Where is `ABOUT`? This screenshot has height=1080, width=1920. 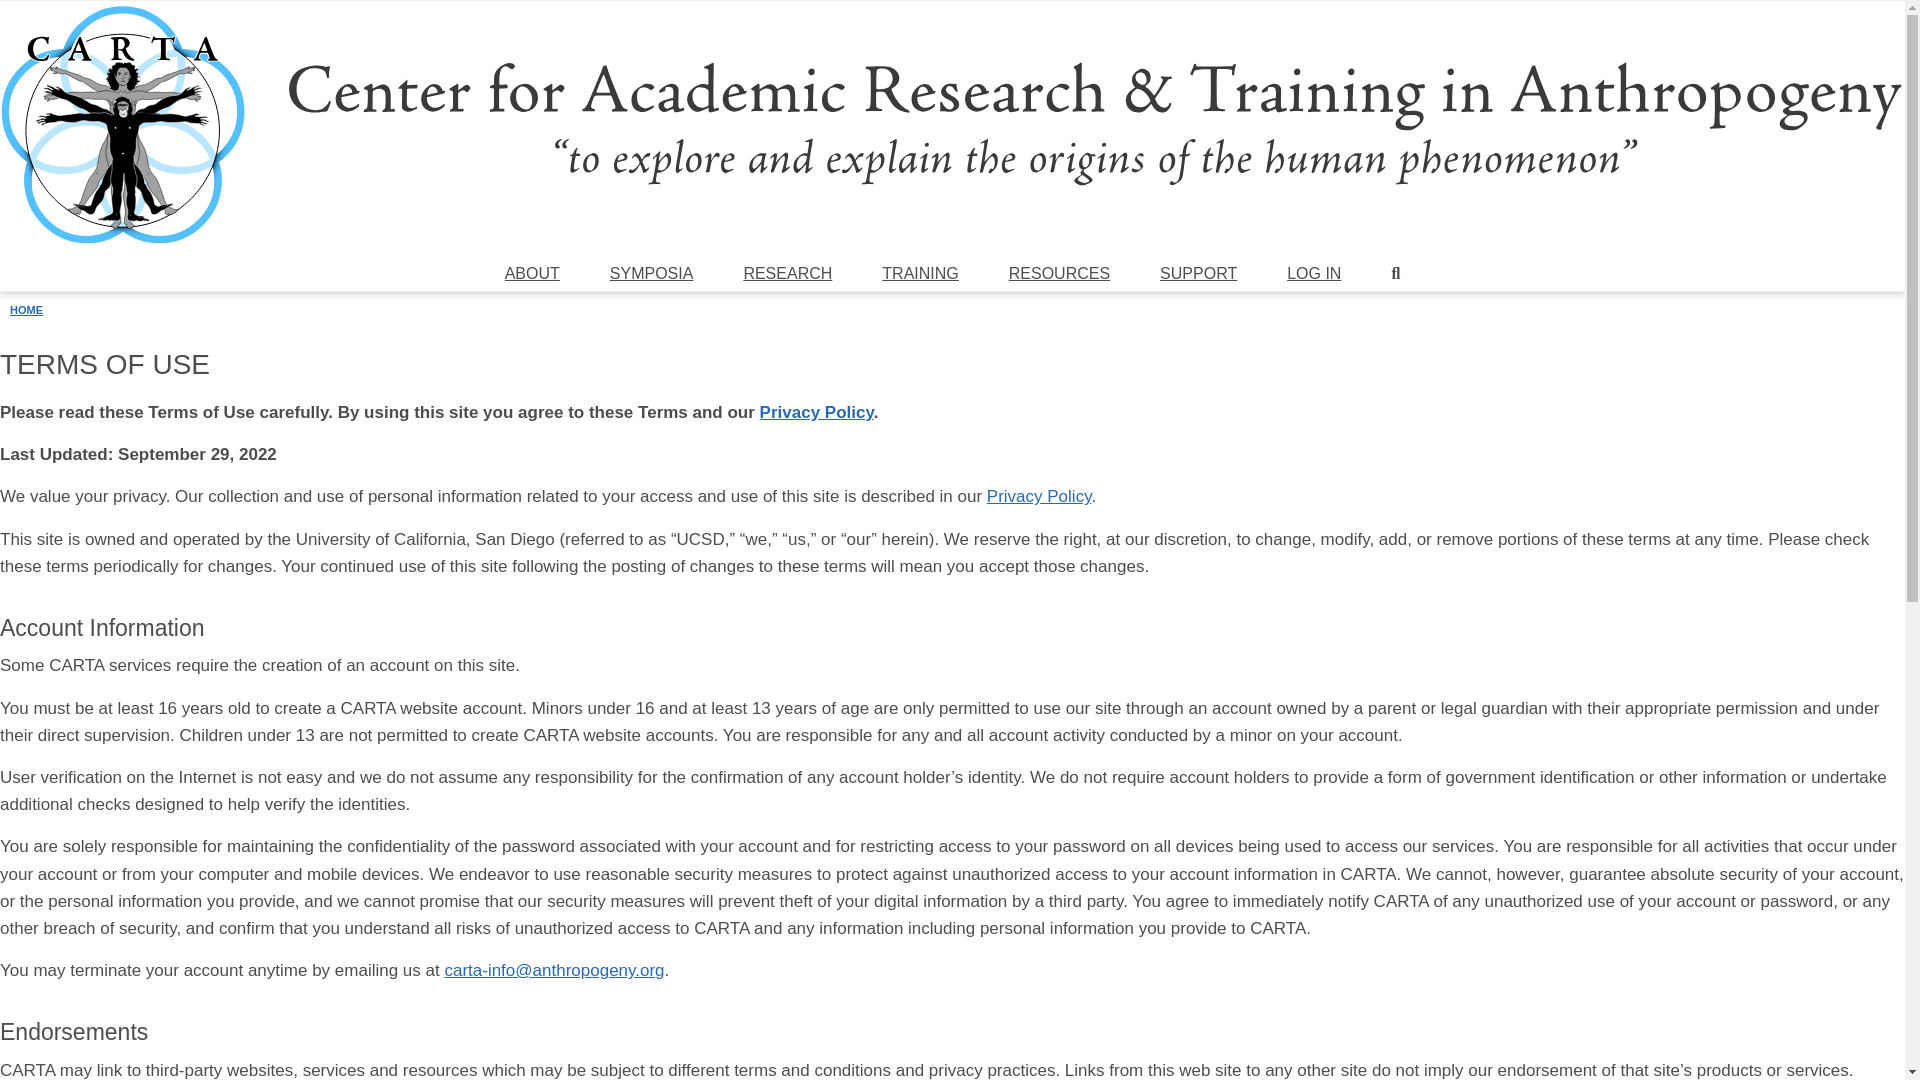 ABOUT is located at coordinates (532, 274).